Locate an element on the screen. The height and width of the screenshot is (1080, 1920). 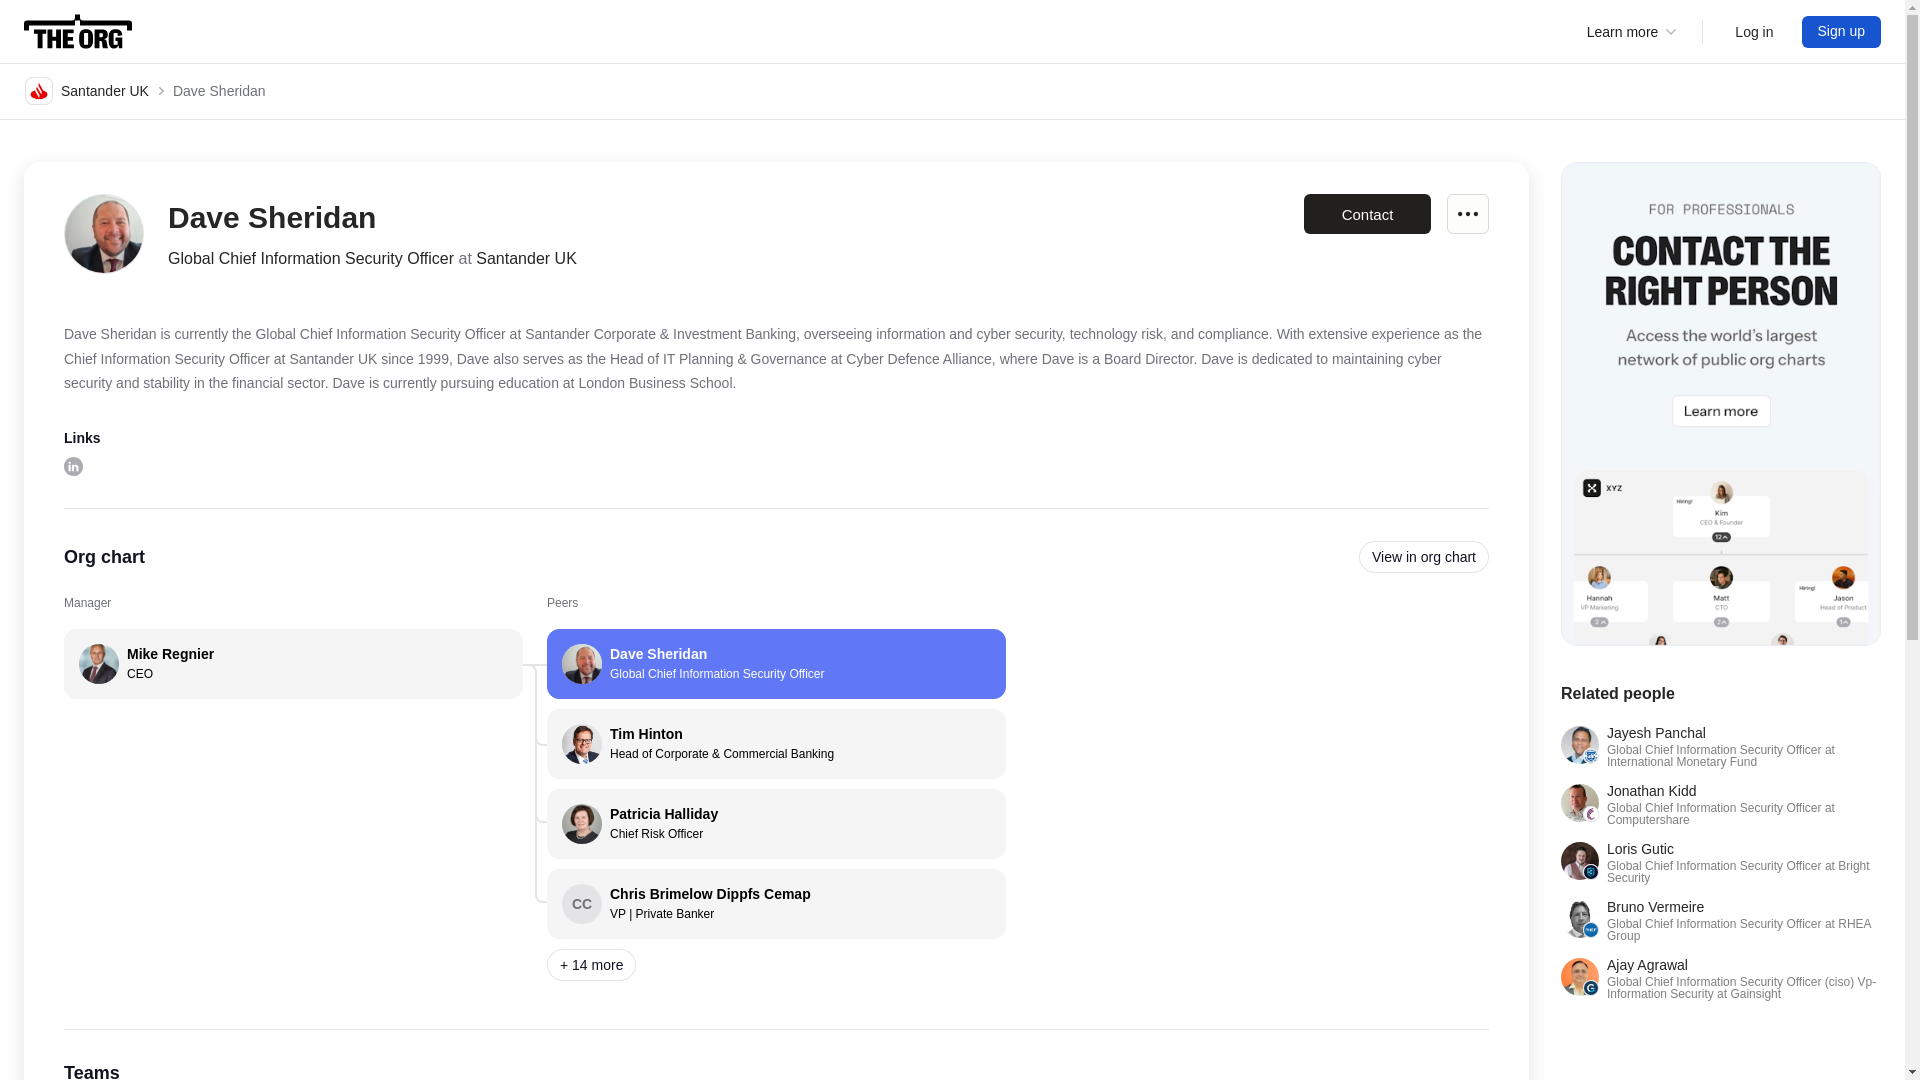
Sign up to The Org is located at coordinates (1366, 214).